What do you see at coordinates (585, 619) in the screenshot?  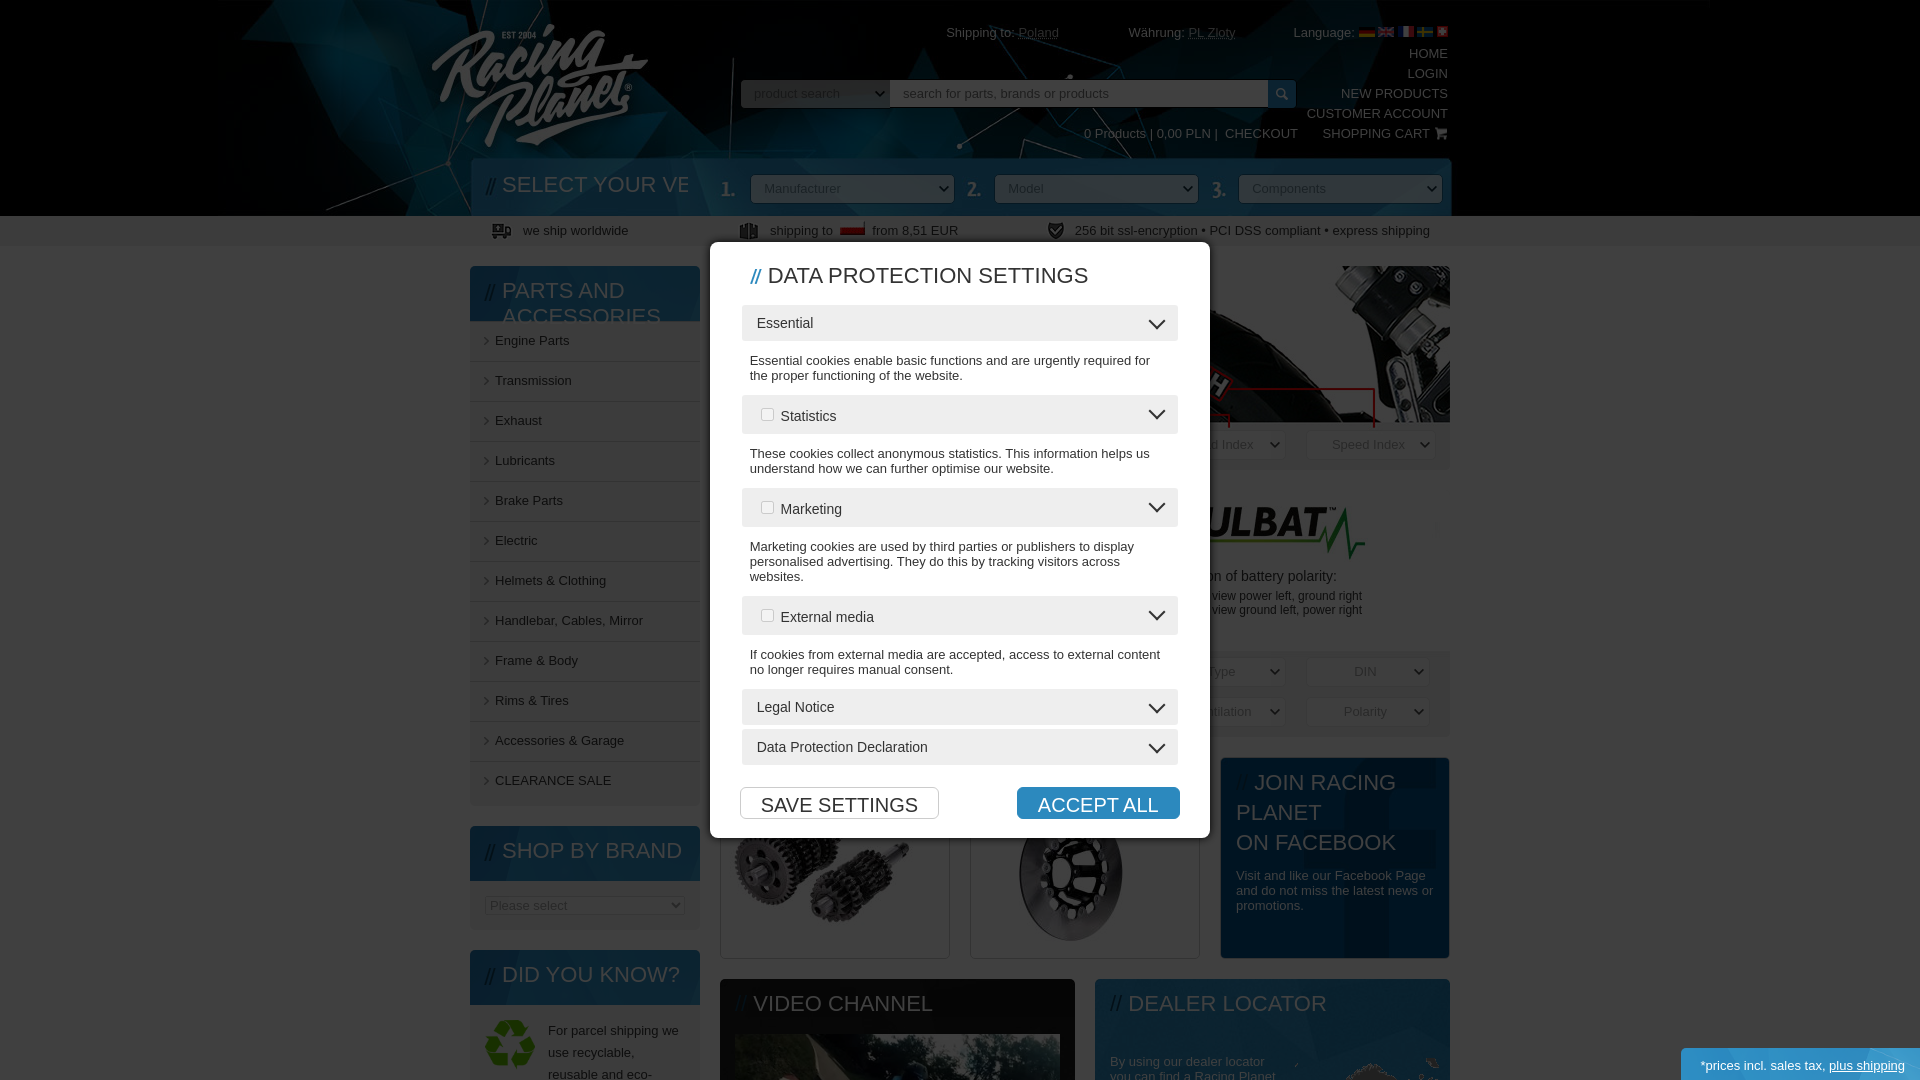 I see `Handlebar, Cables, Mirror` at bounding box center [585, 619].